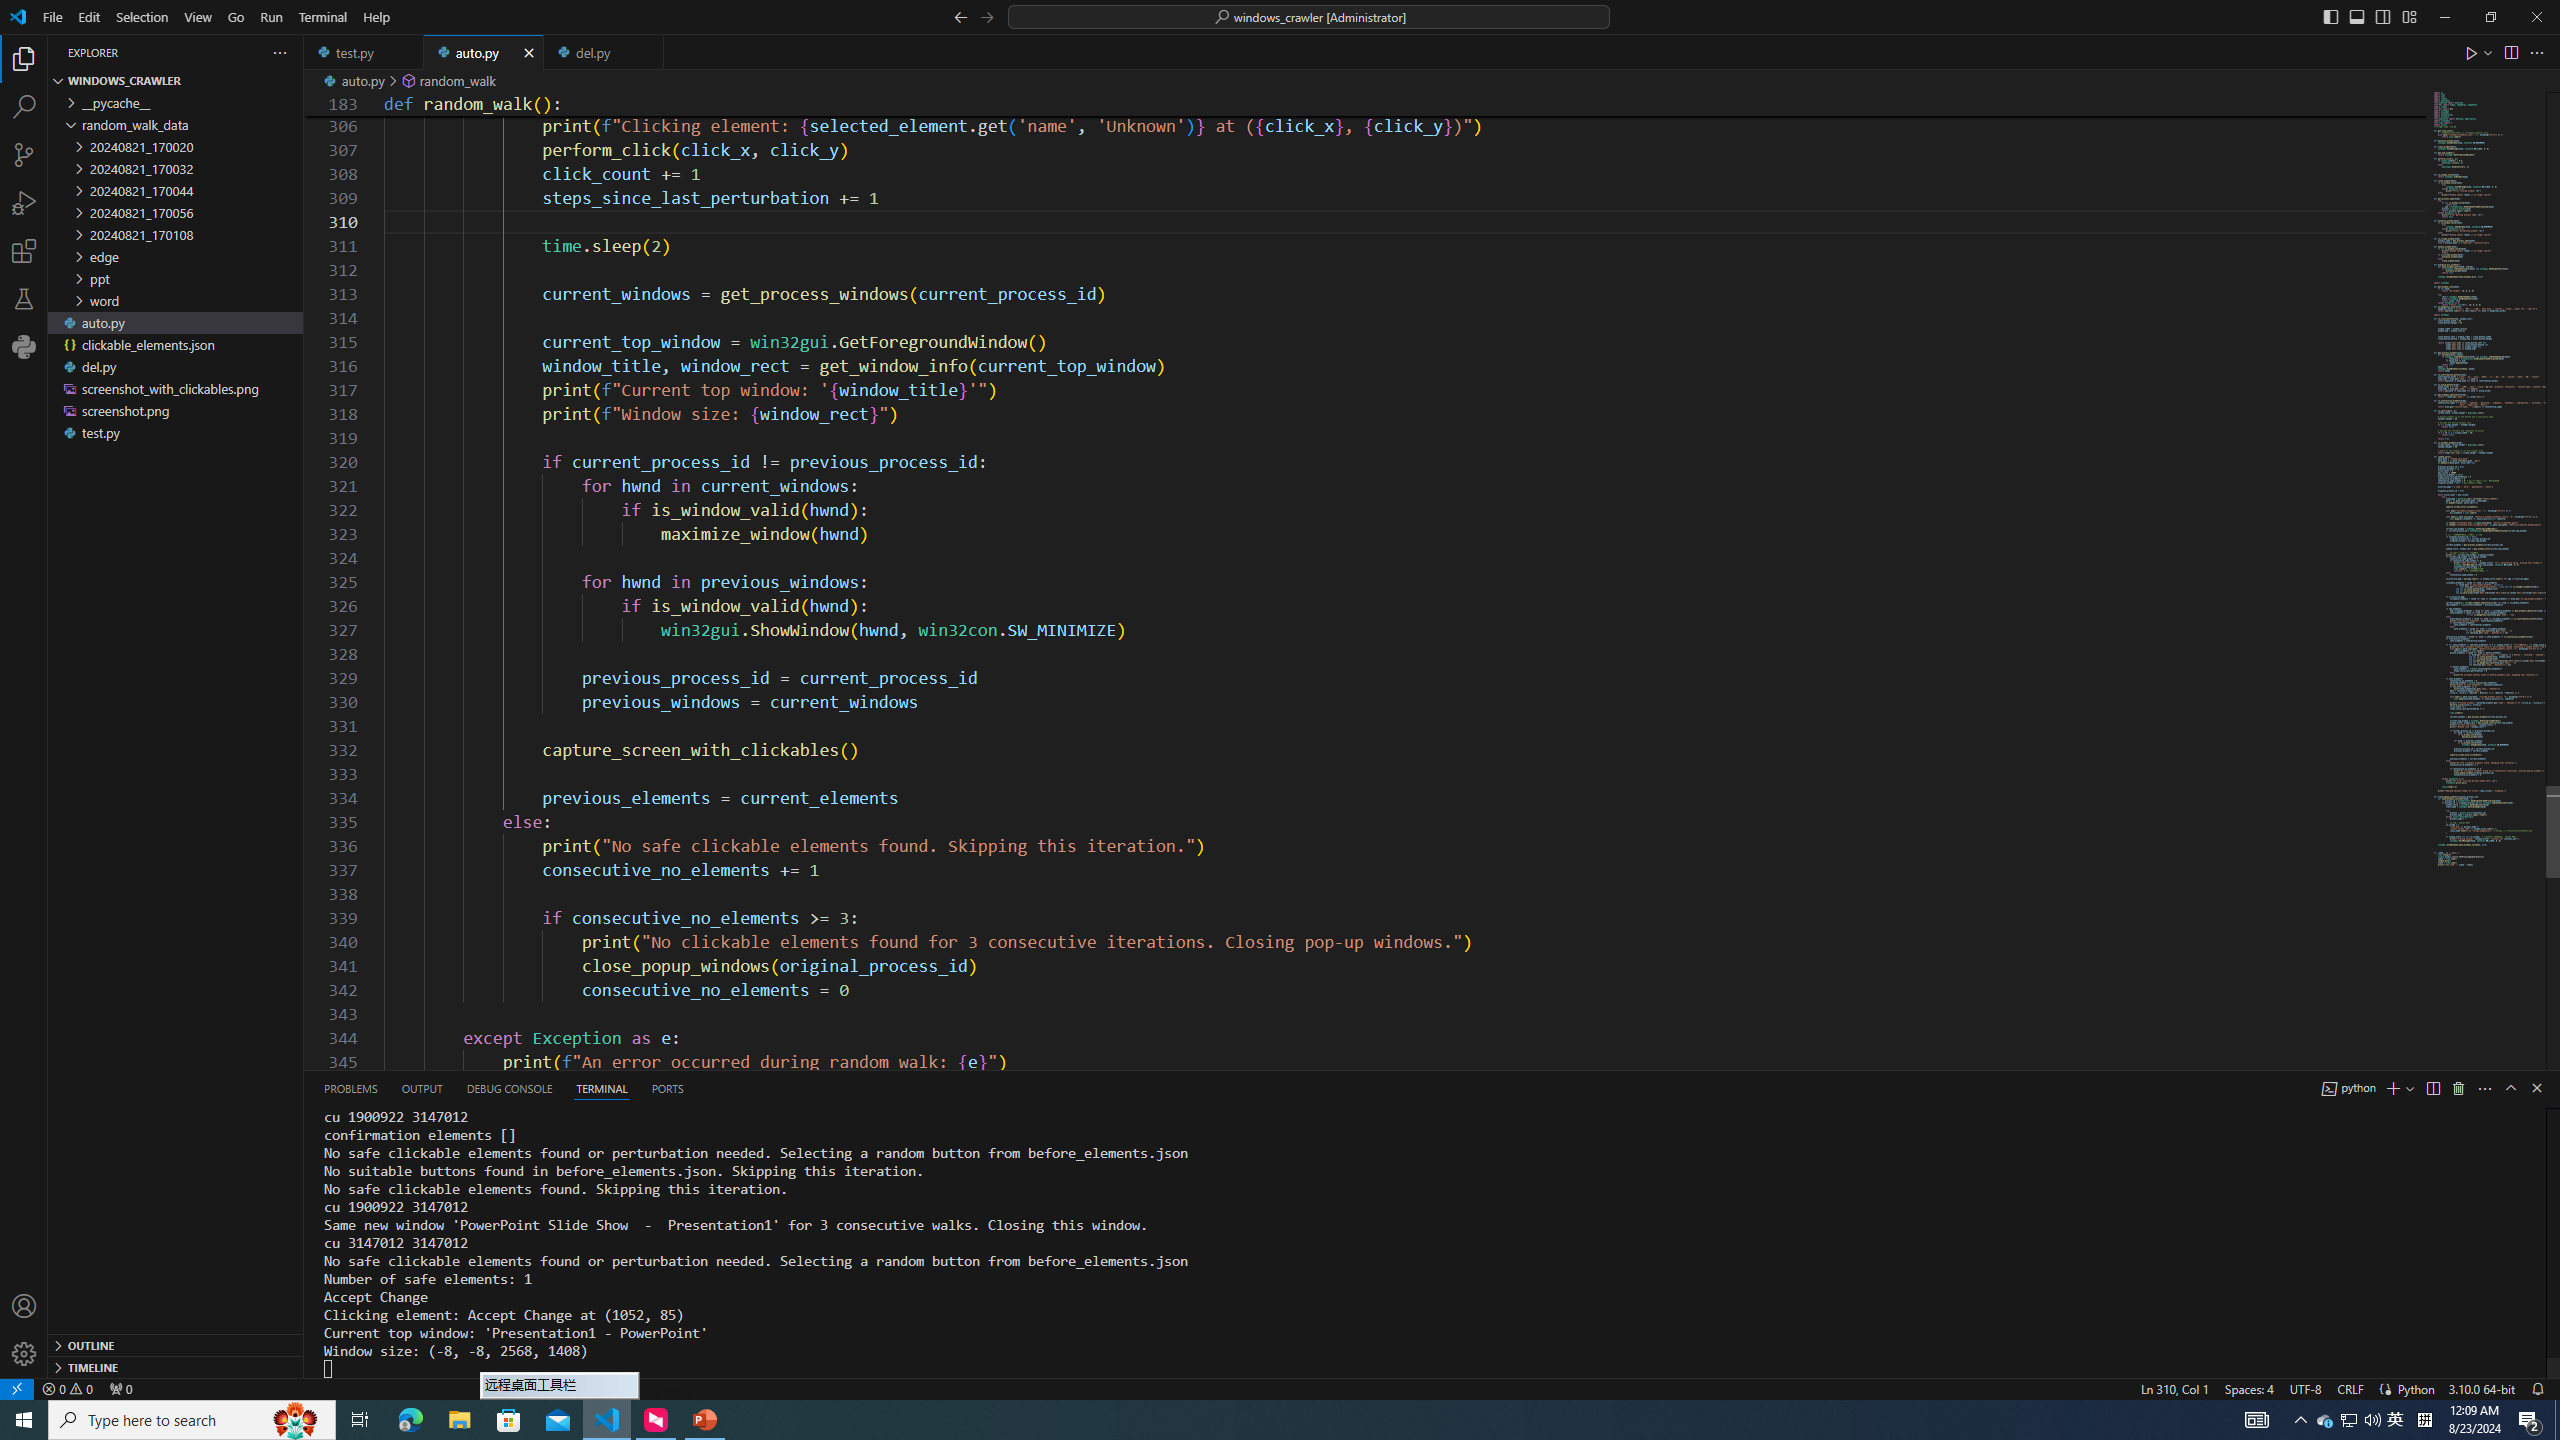  Describe the element at coordinates (668, 1088) in the screenshot. I see `Ports` at that location.